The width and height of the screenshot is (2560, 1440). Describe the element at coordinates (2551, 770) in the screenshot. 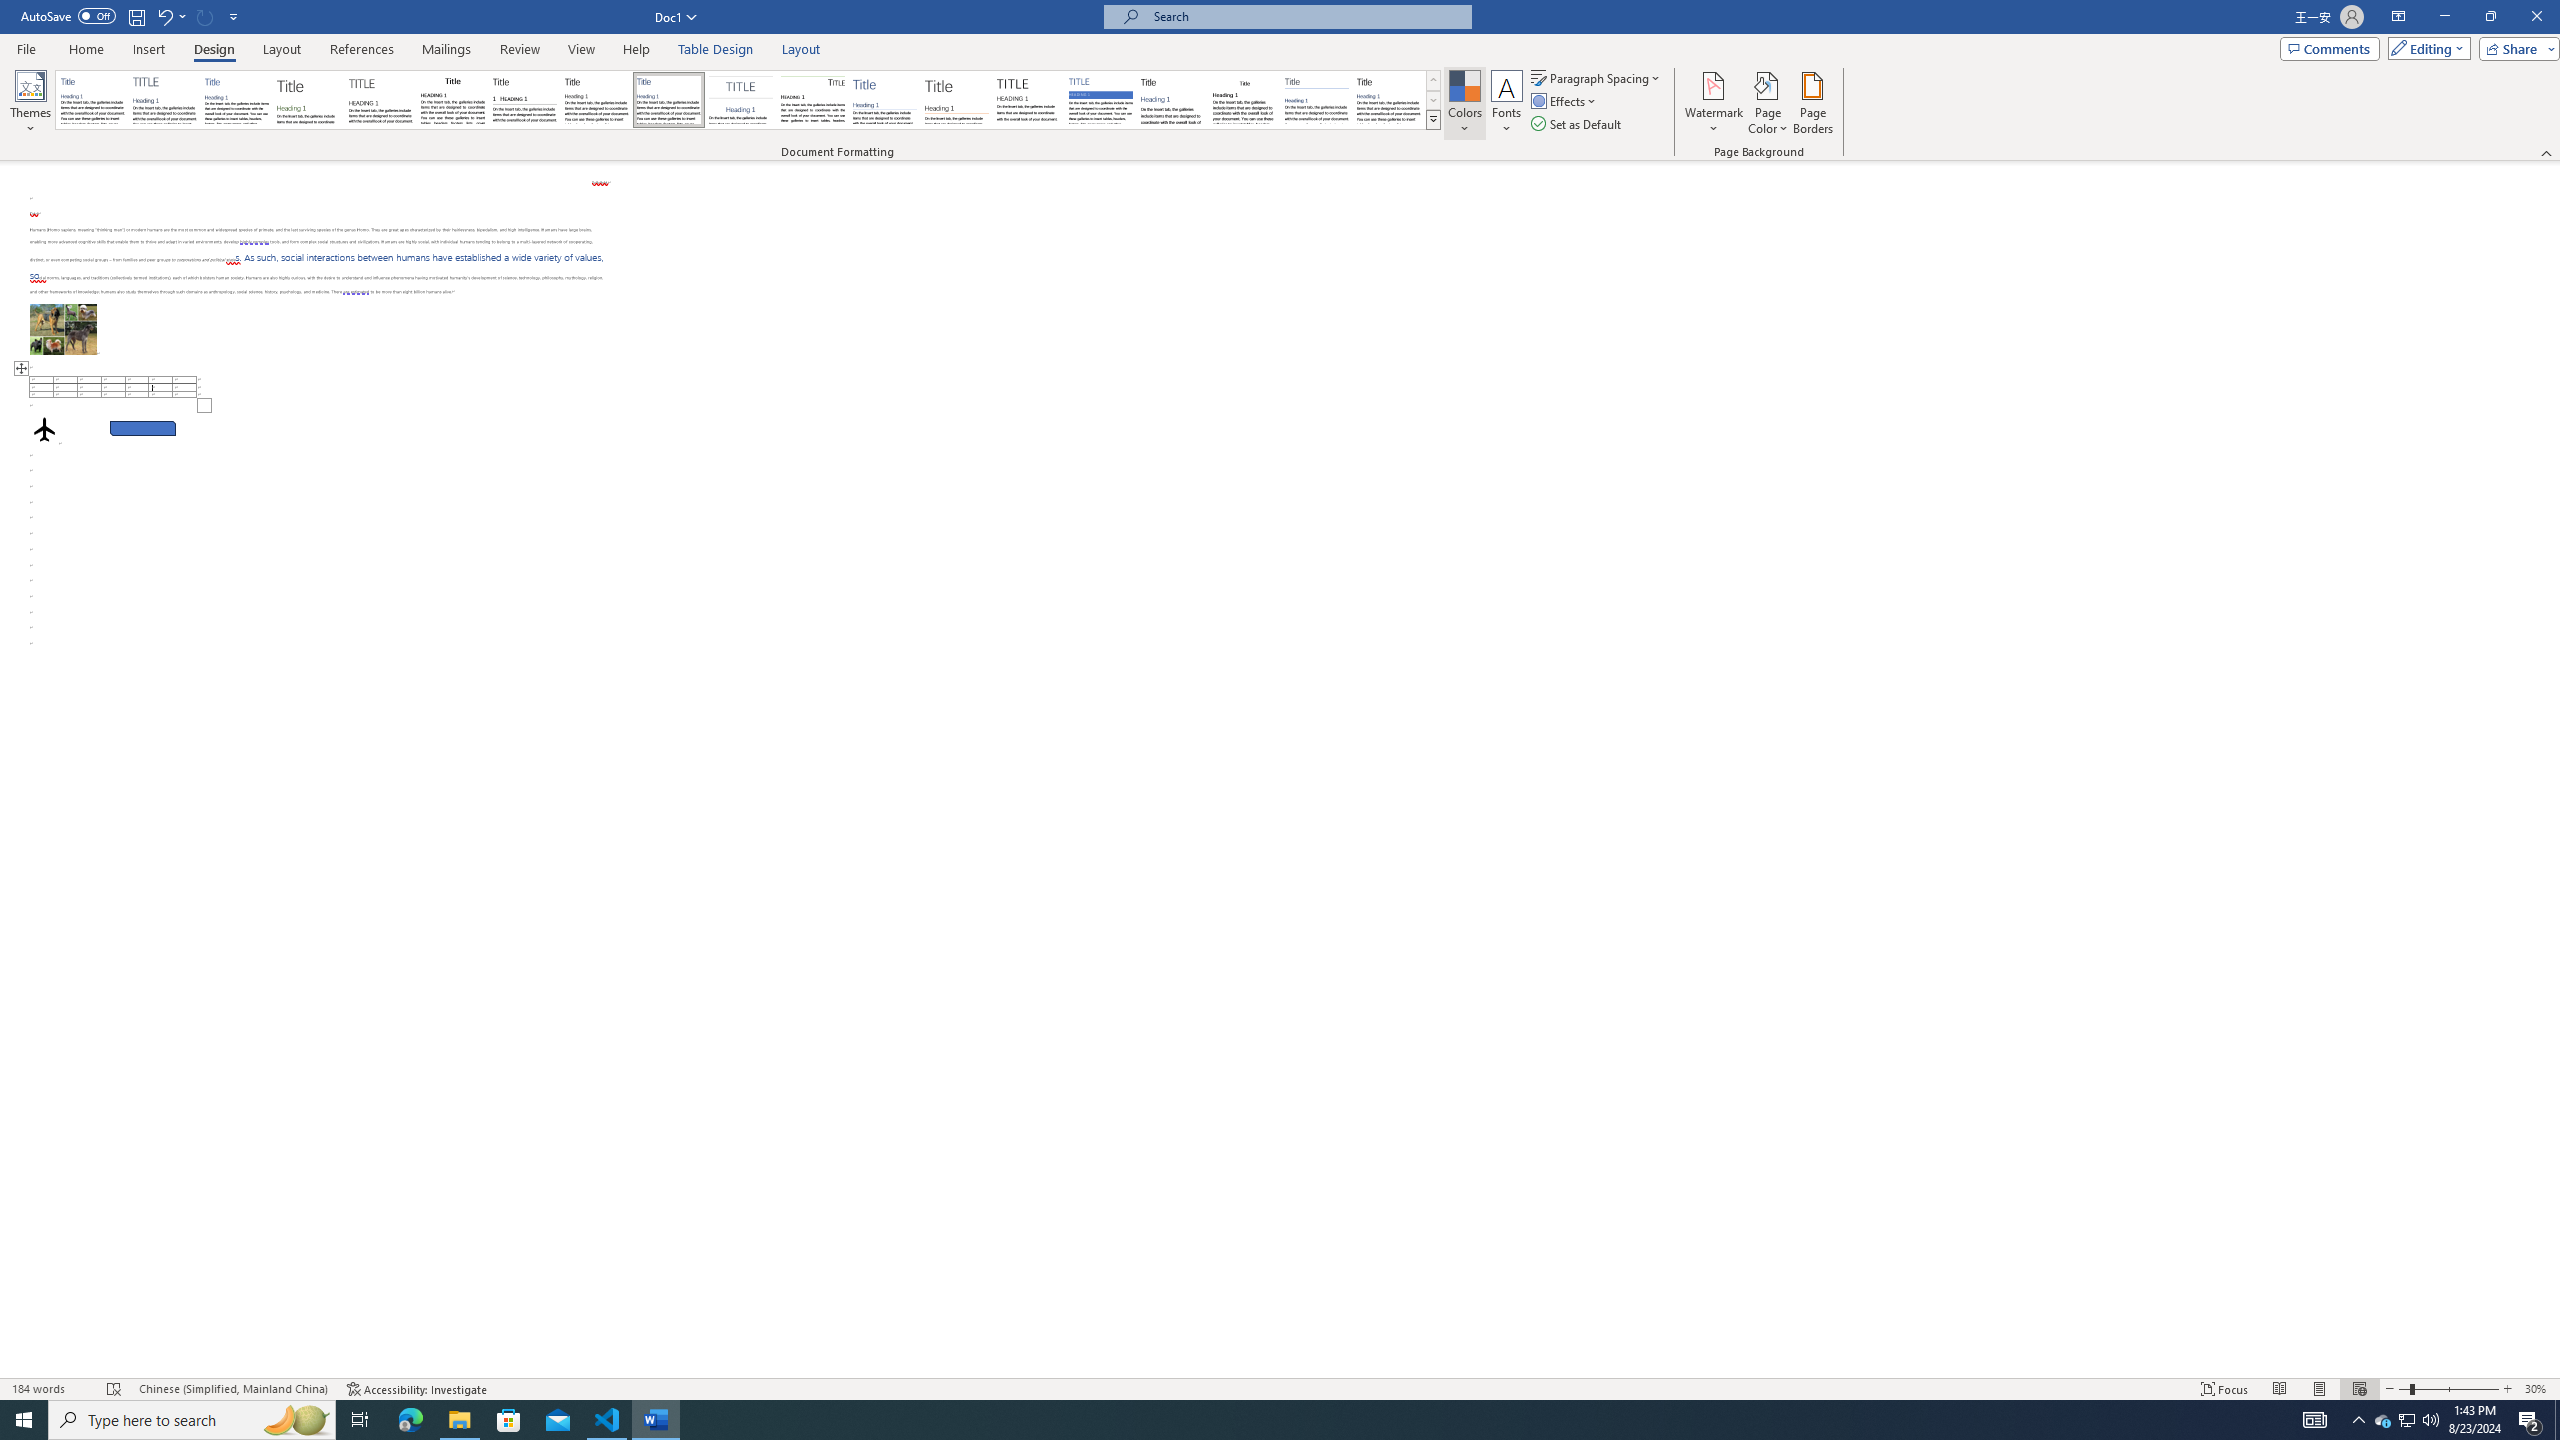

I see `Class: NetUIScrollBar` at that location.